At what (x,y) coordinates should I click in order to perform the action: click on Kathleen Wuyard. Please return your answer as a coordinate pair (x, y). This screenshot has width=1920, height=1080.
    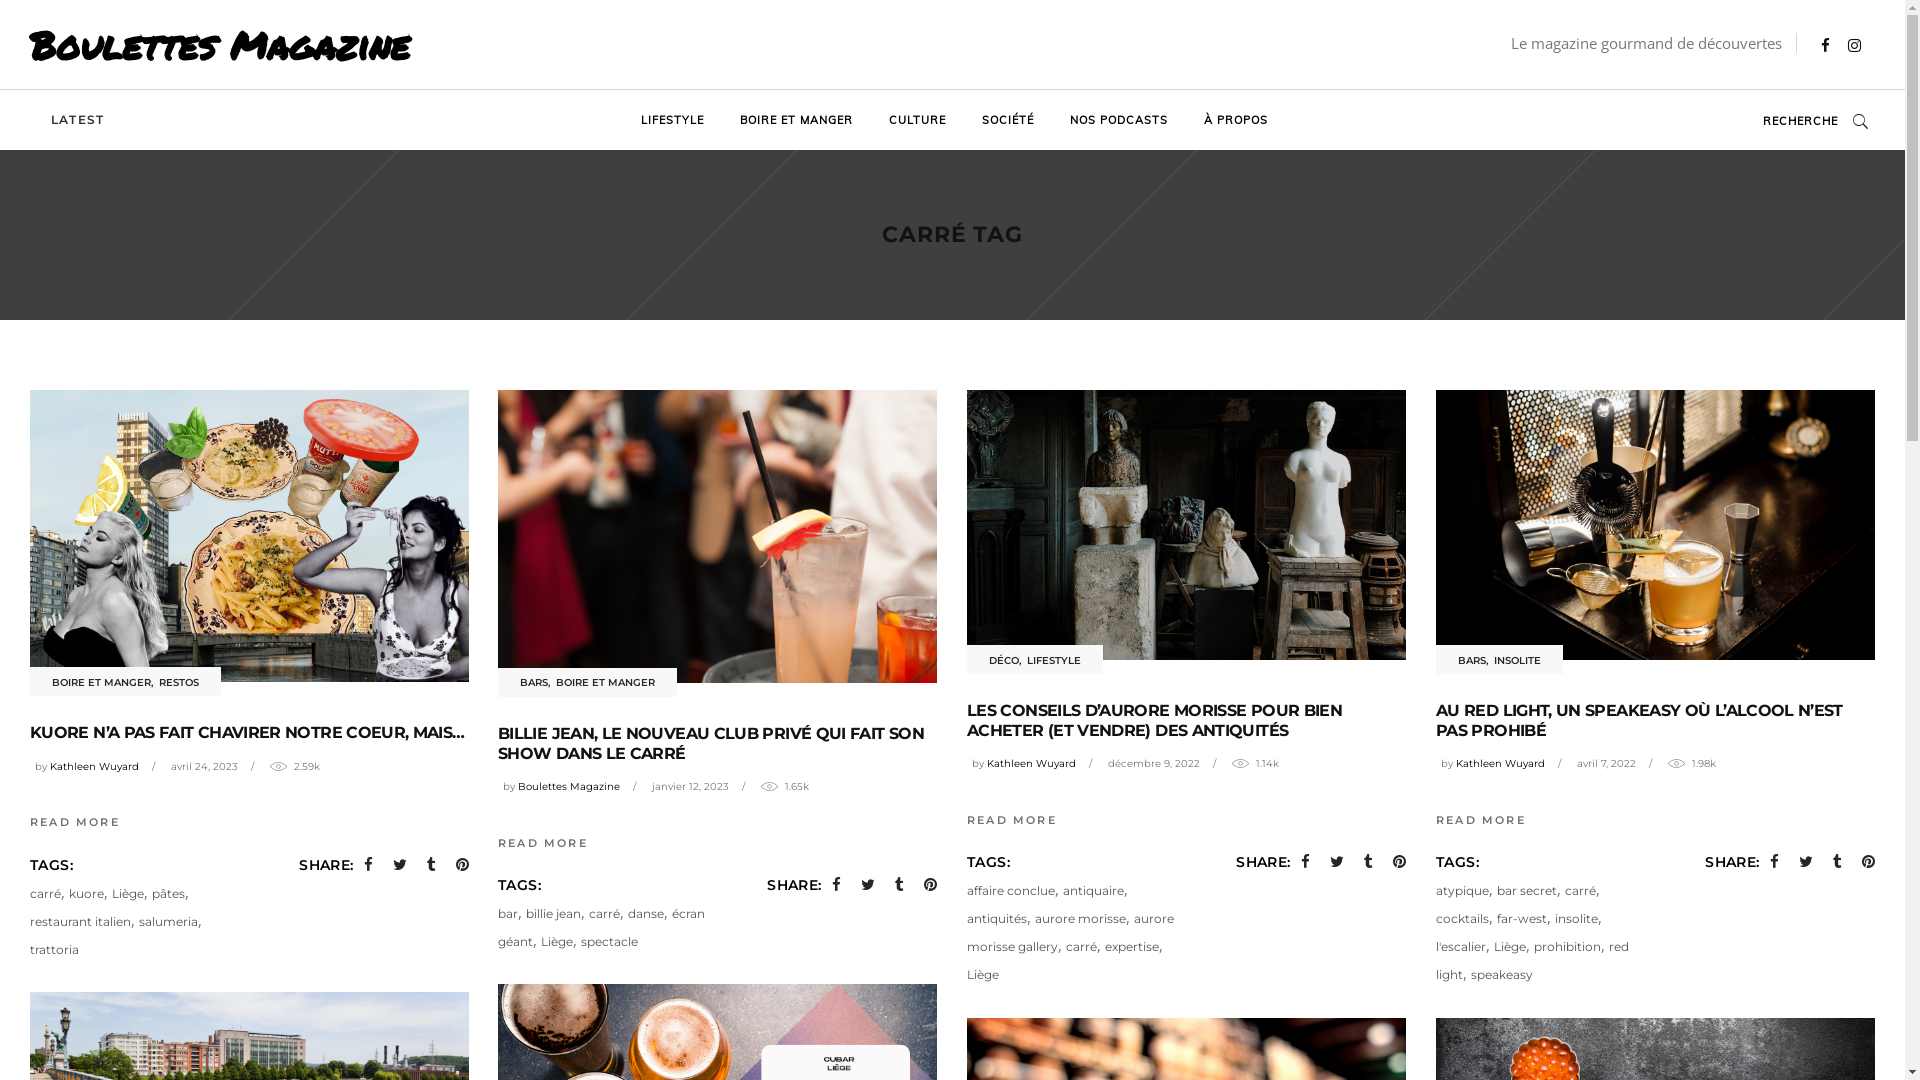
    Looking at the image, I should click on (1032, 763).